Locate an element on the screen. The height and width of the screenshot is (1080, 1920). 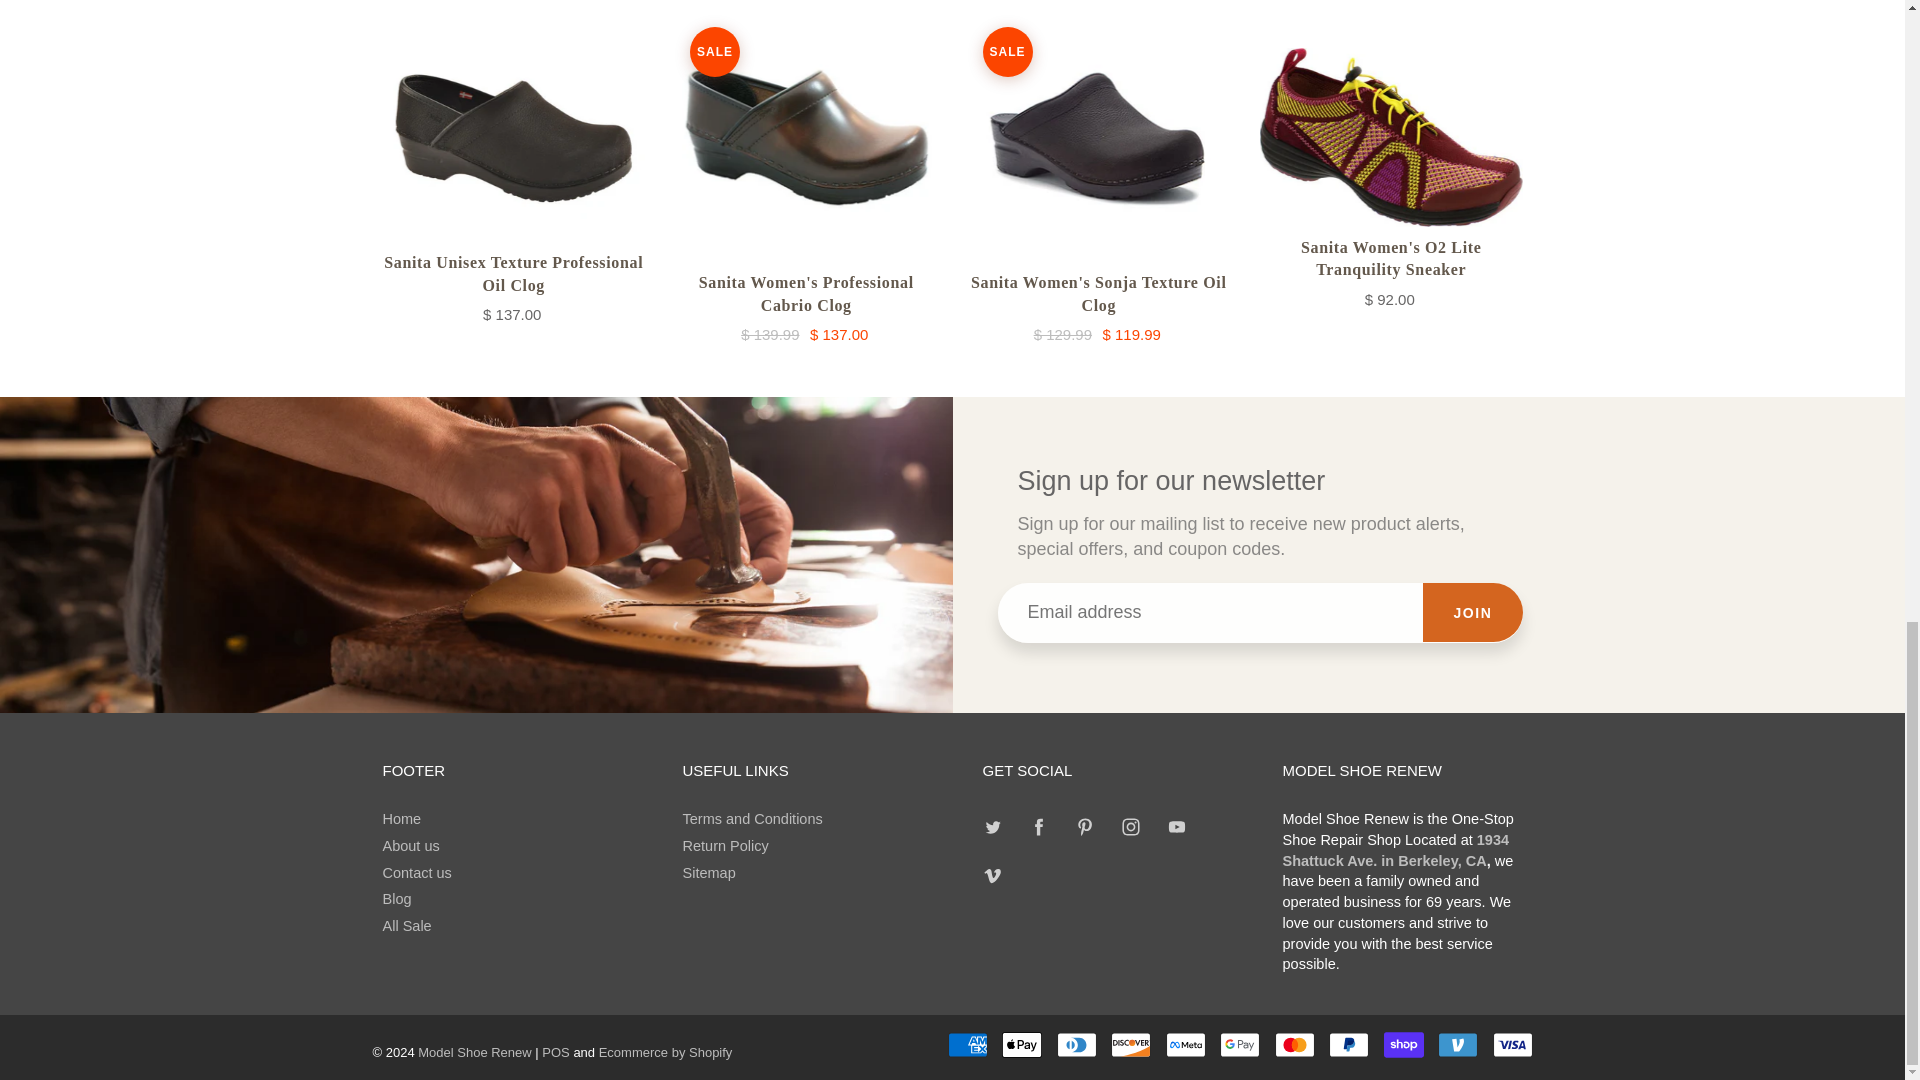
Meta Pay is located at coordinates (1185, 1044).